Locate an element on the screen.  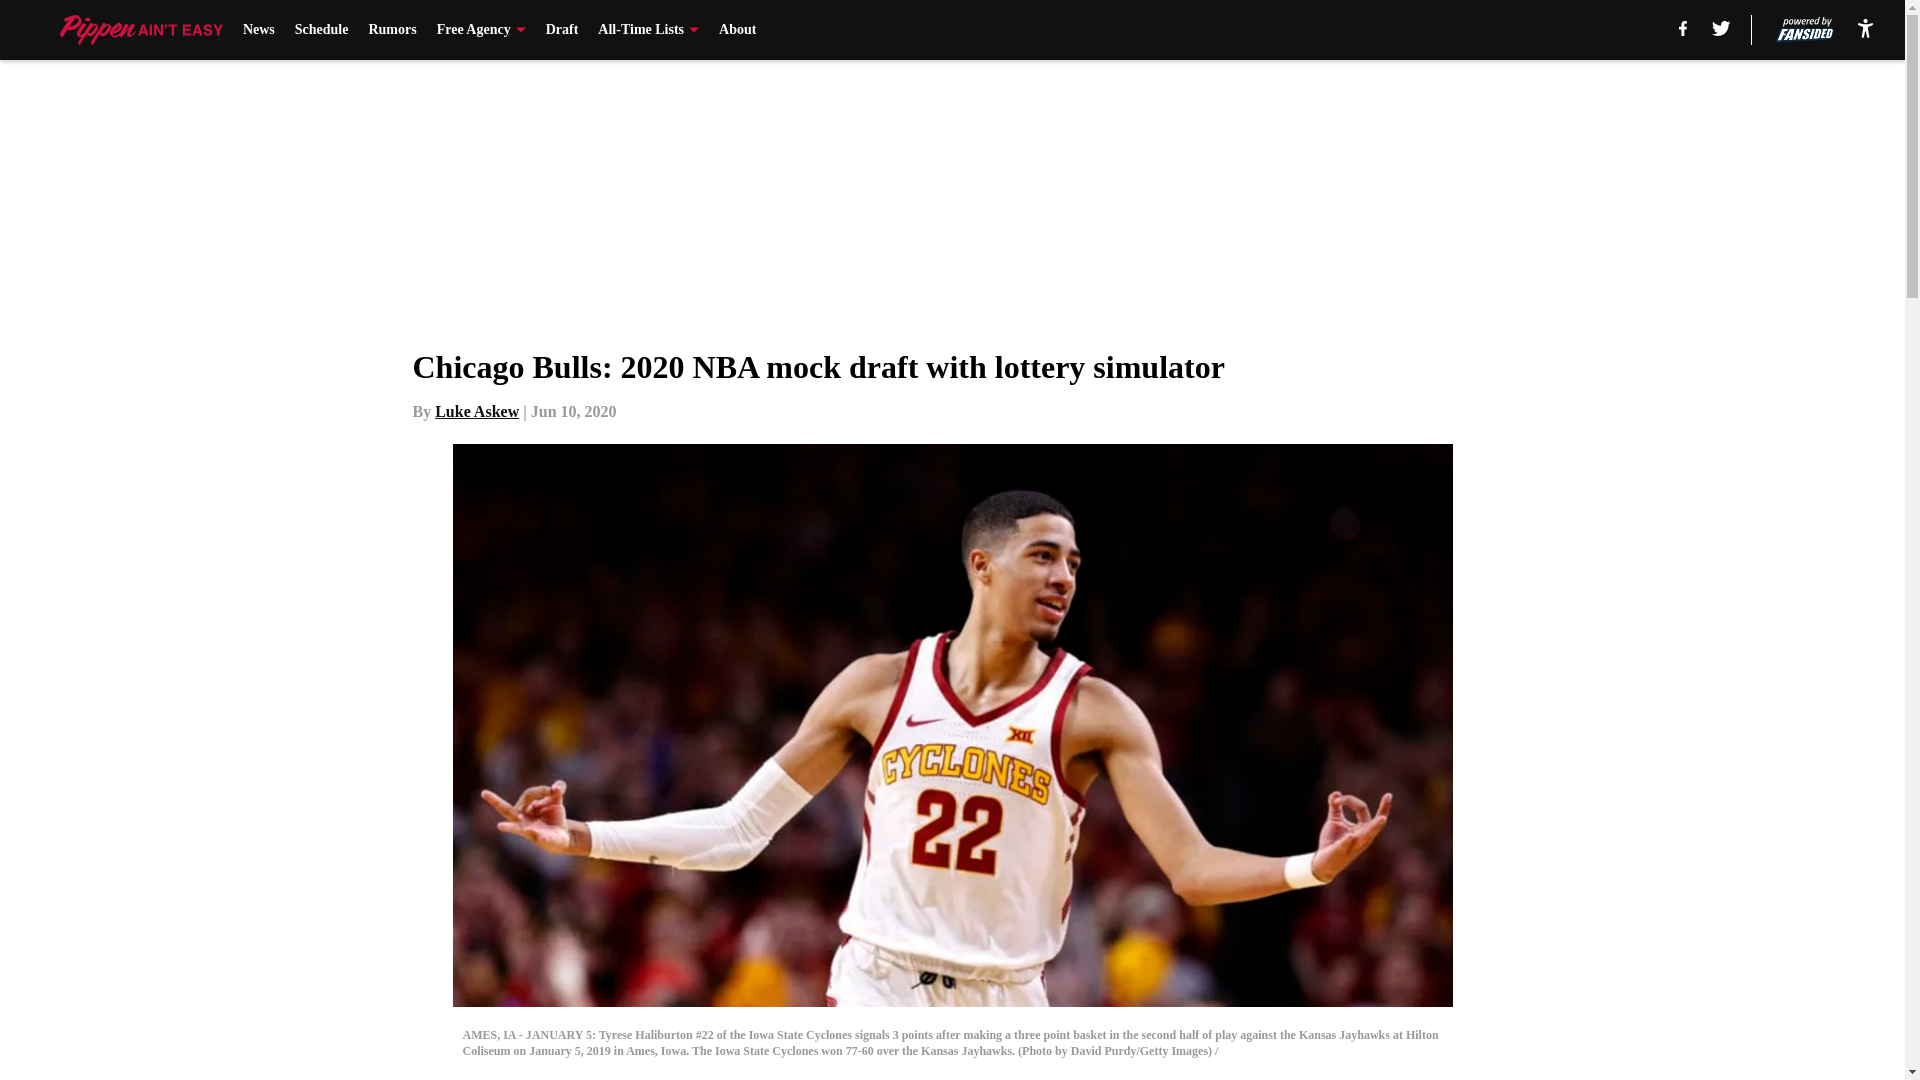
About is located at coordinates (737, 30).